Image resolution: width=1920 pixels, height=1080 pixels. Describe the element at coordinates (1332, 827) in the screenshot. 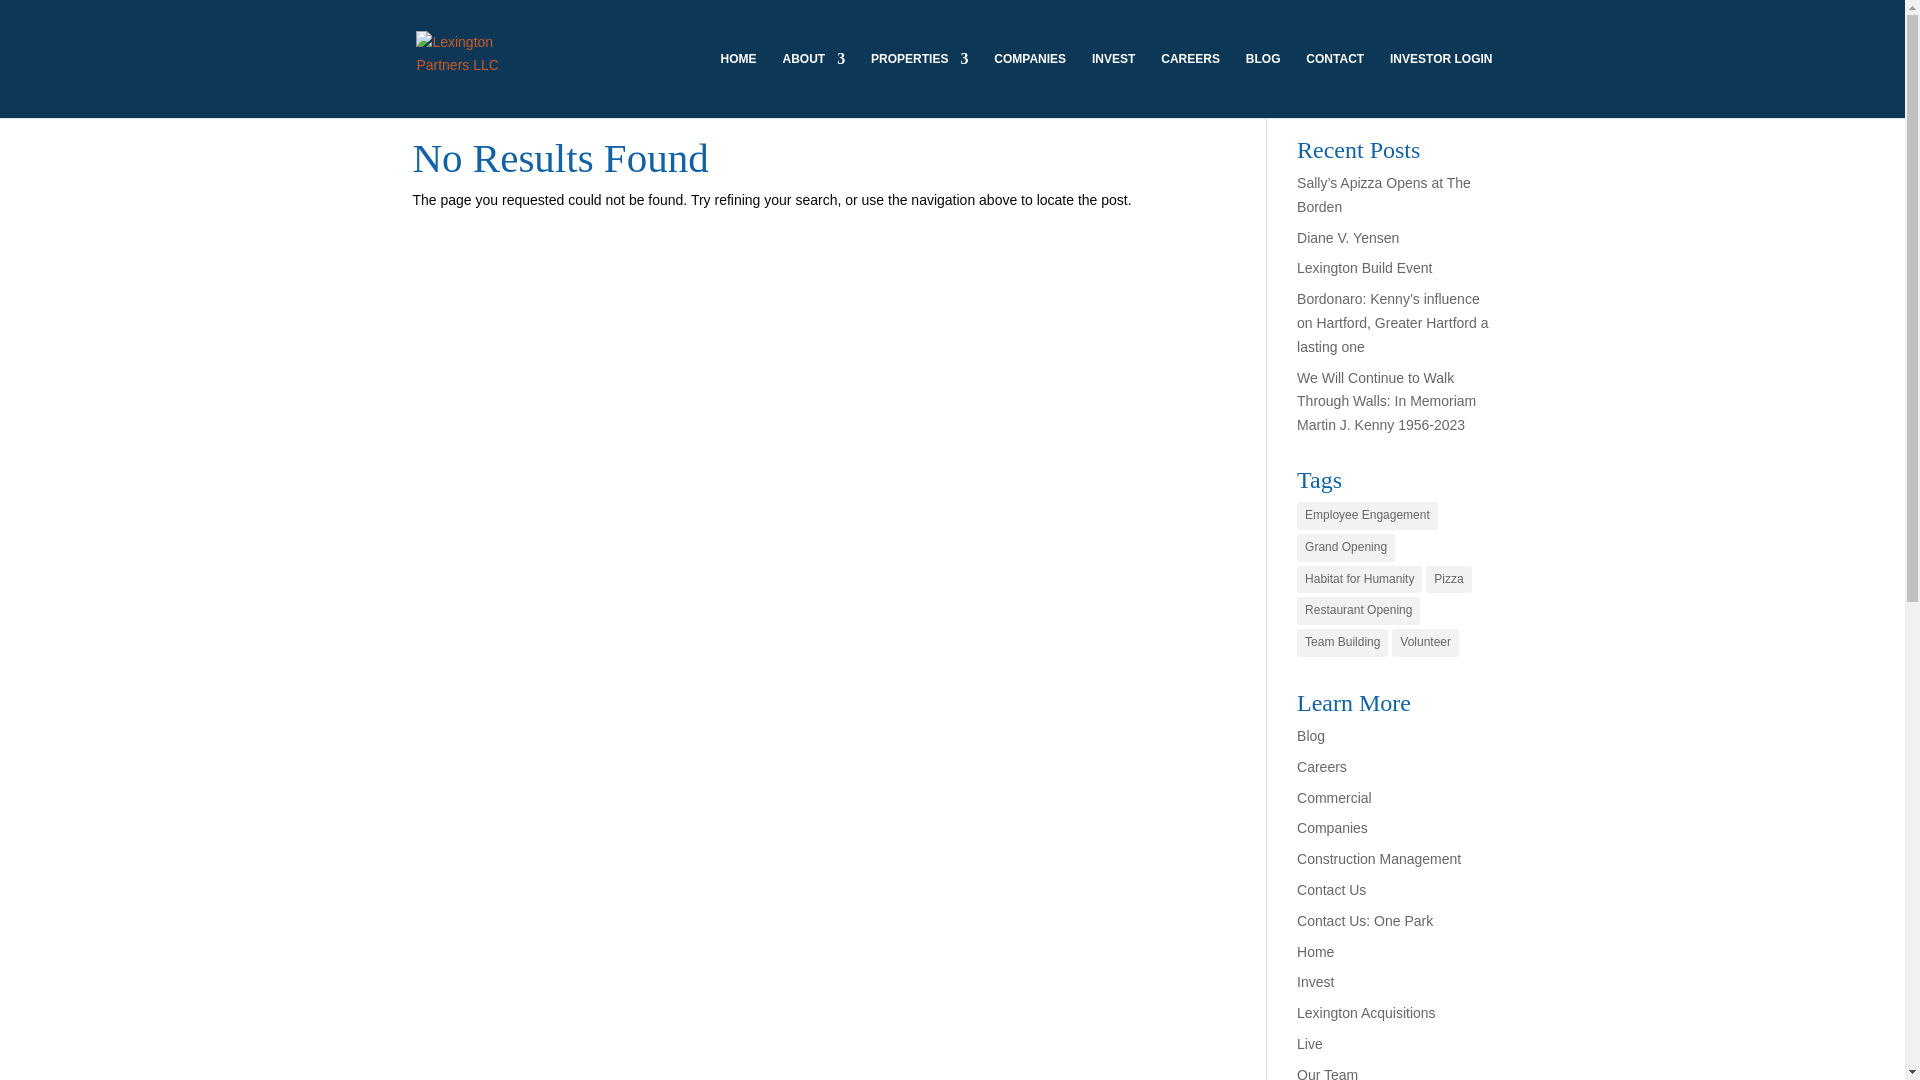

I see `Companies` at that location.